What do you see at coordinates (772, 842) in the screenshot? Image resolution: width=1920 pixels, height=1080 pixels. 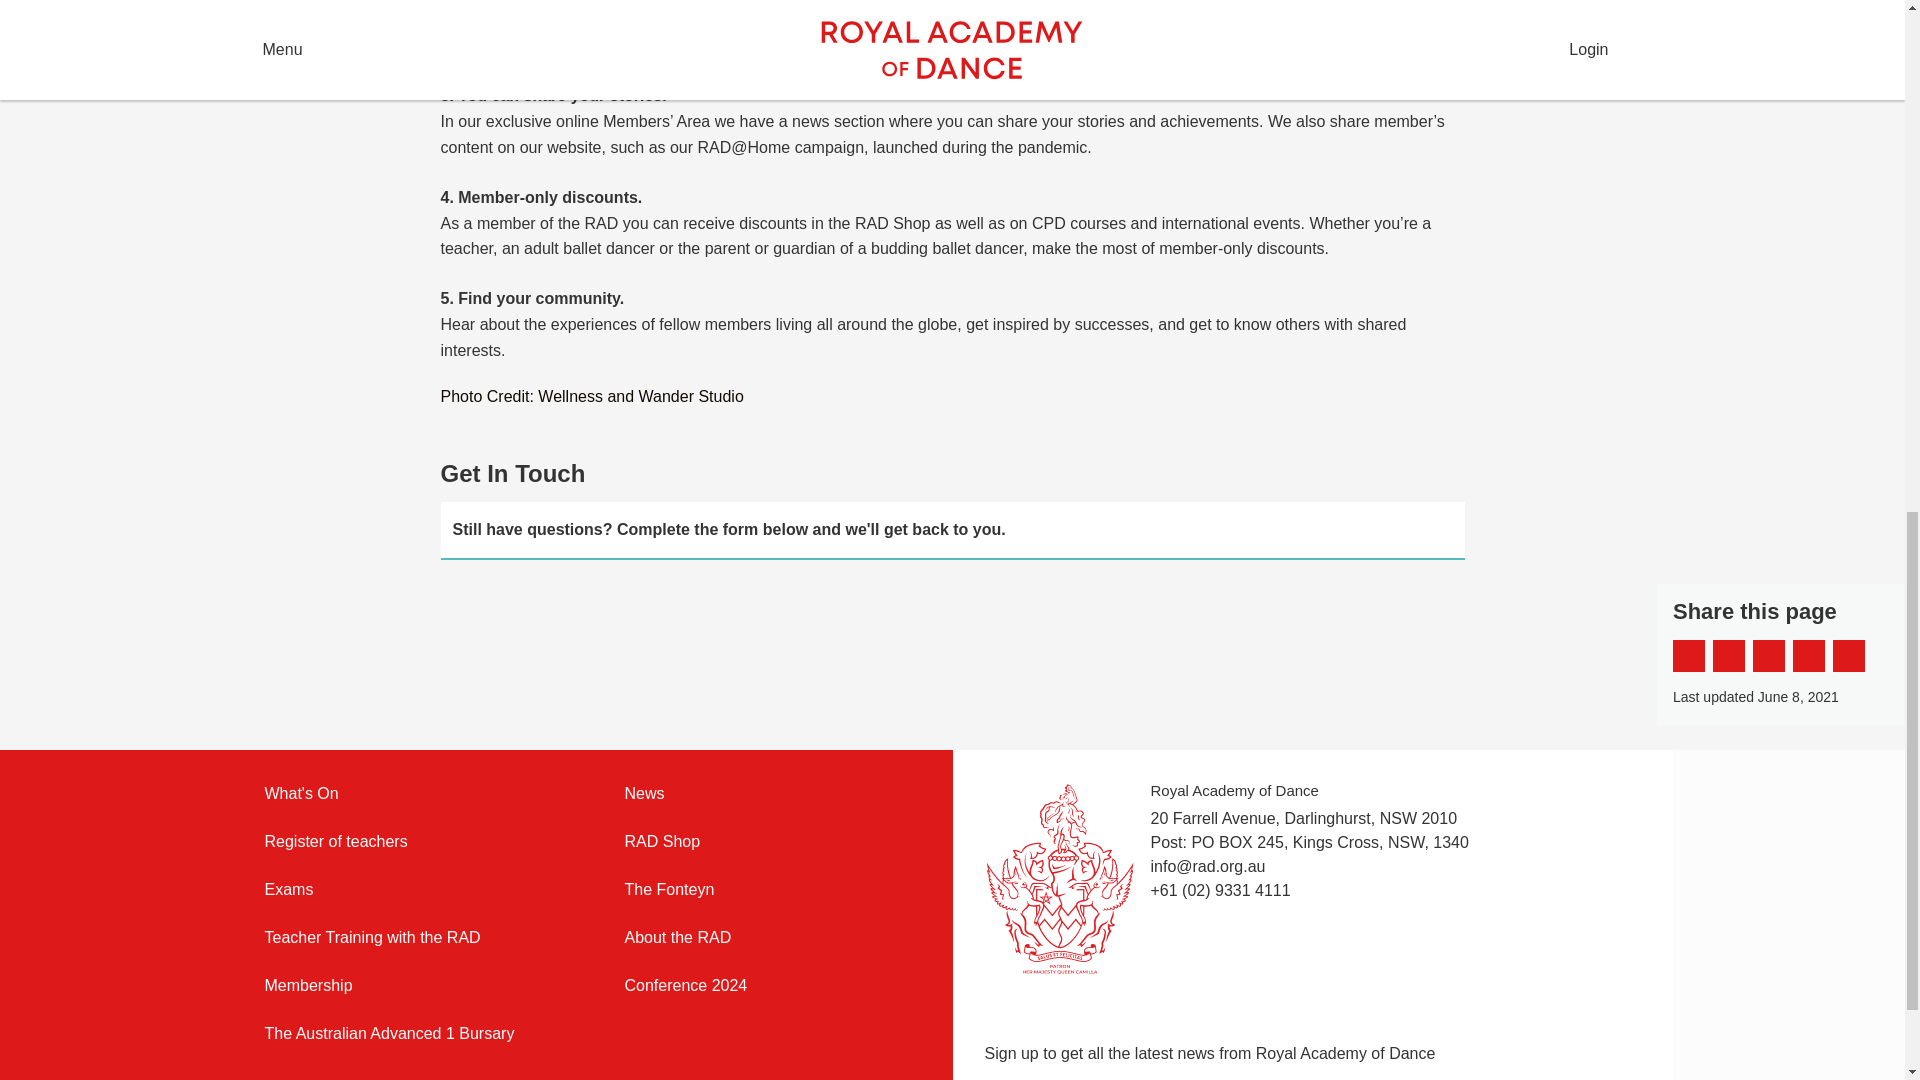 I see `RAD Shop` at bounding box center [772, 842].